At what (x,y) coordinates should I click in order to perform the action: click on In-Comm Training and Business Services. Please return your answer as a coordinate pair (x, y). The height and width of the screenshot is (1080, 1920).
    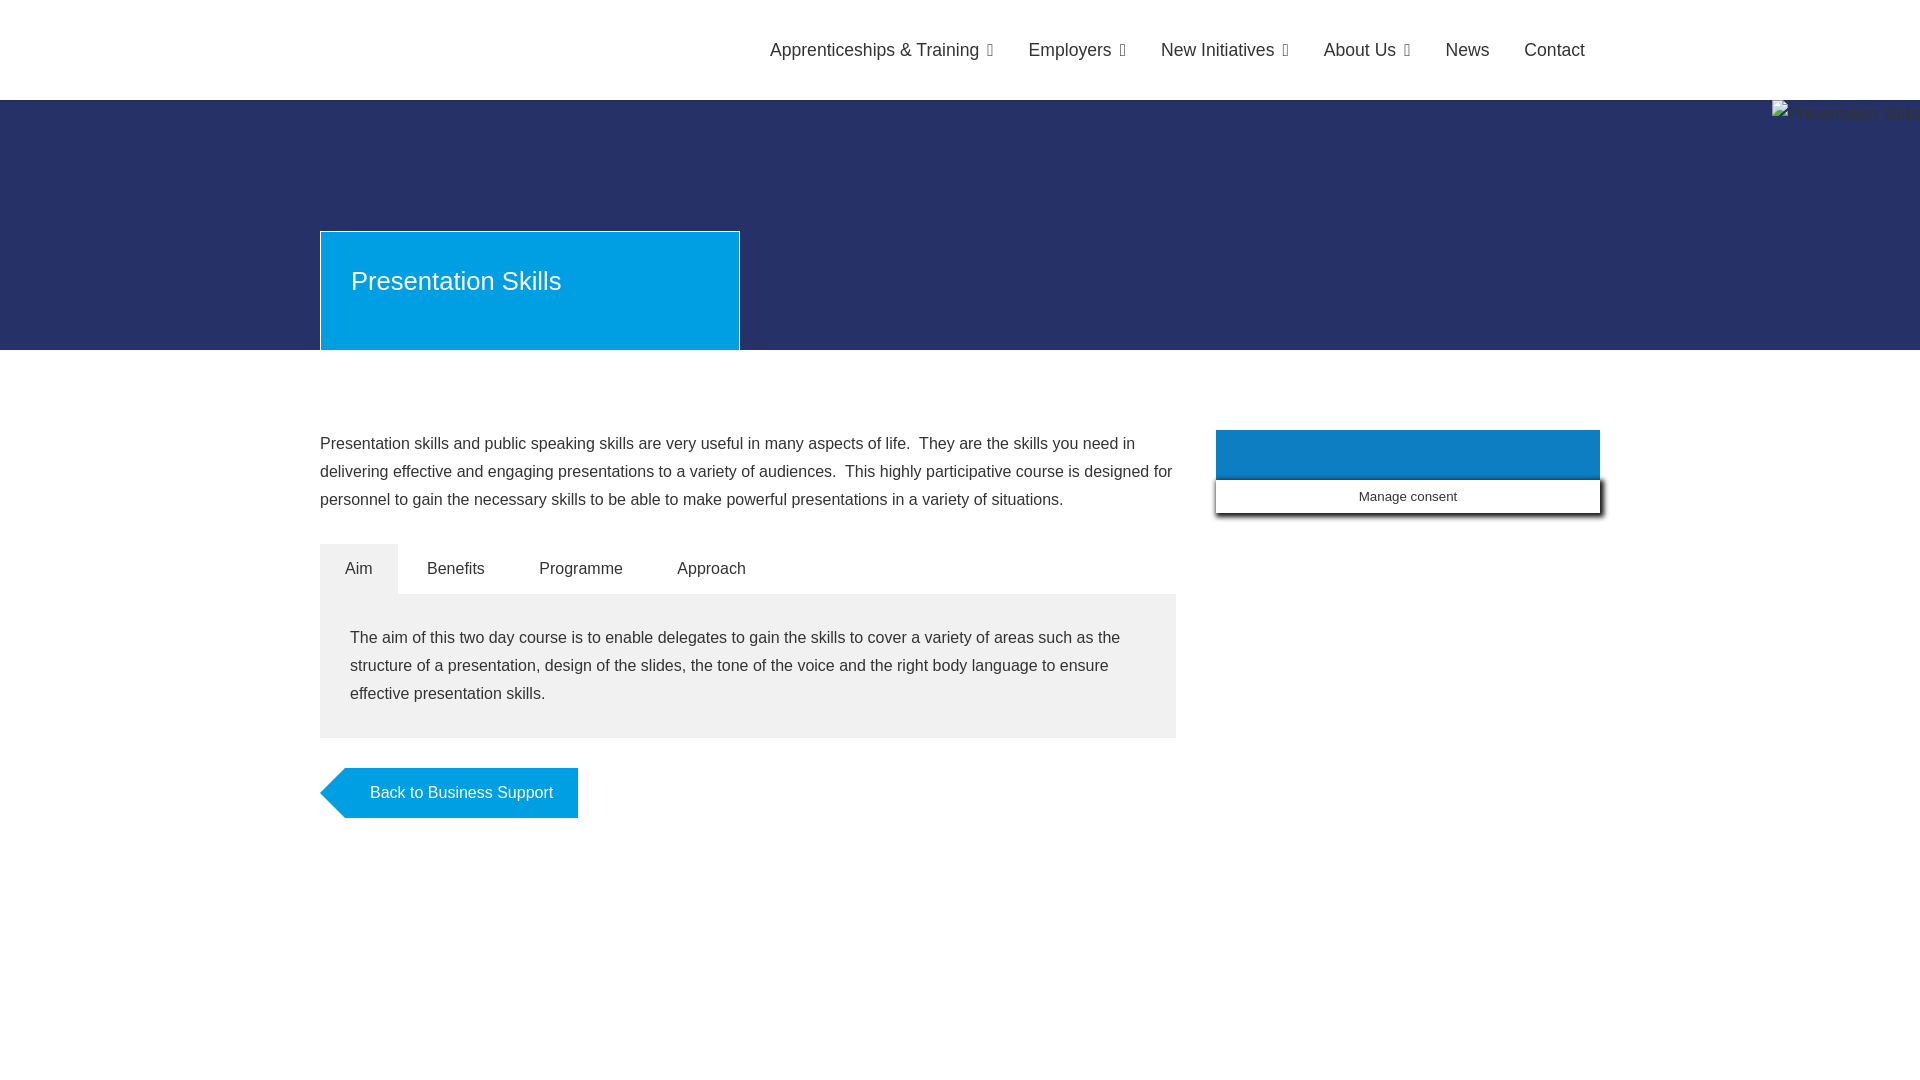
    Looking at the image, I should click on (450, 50).